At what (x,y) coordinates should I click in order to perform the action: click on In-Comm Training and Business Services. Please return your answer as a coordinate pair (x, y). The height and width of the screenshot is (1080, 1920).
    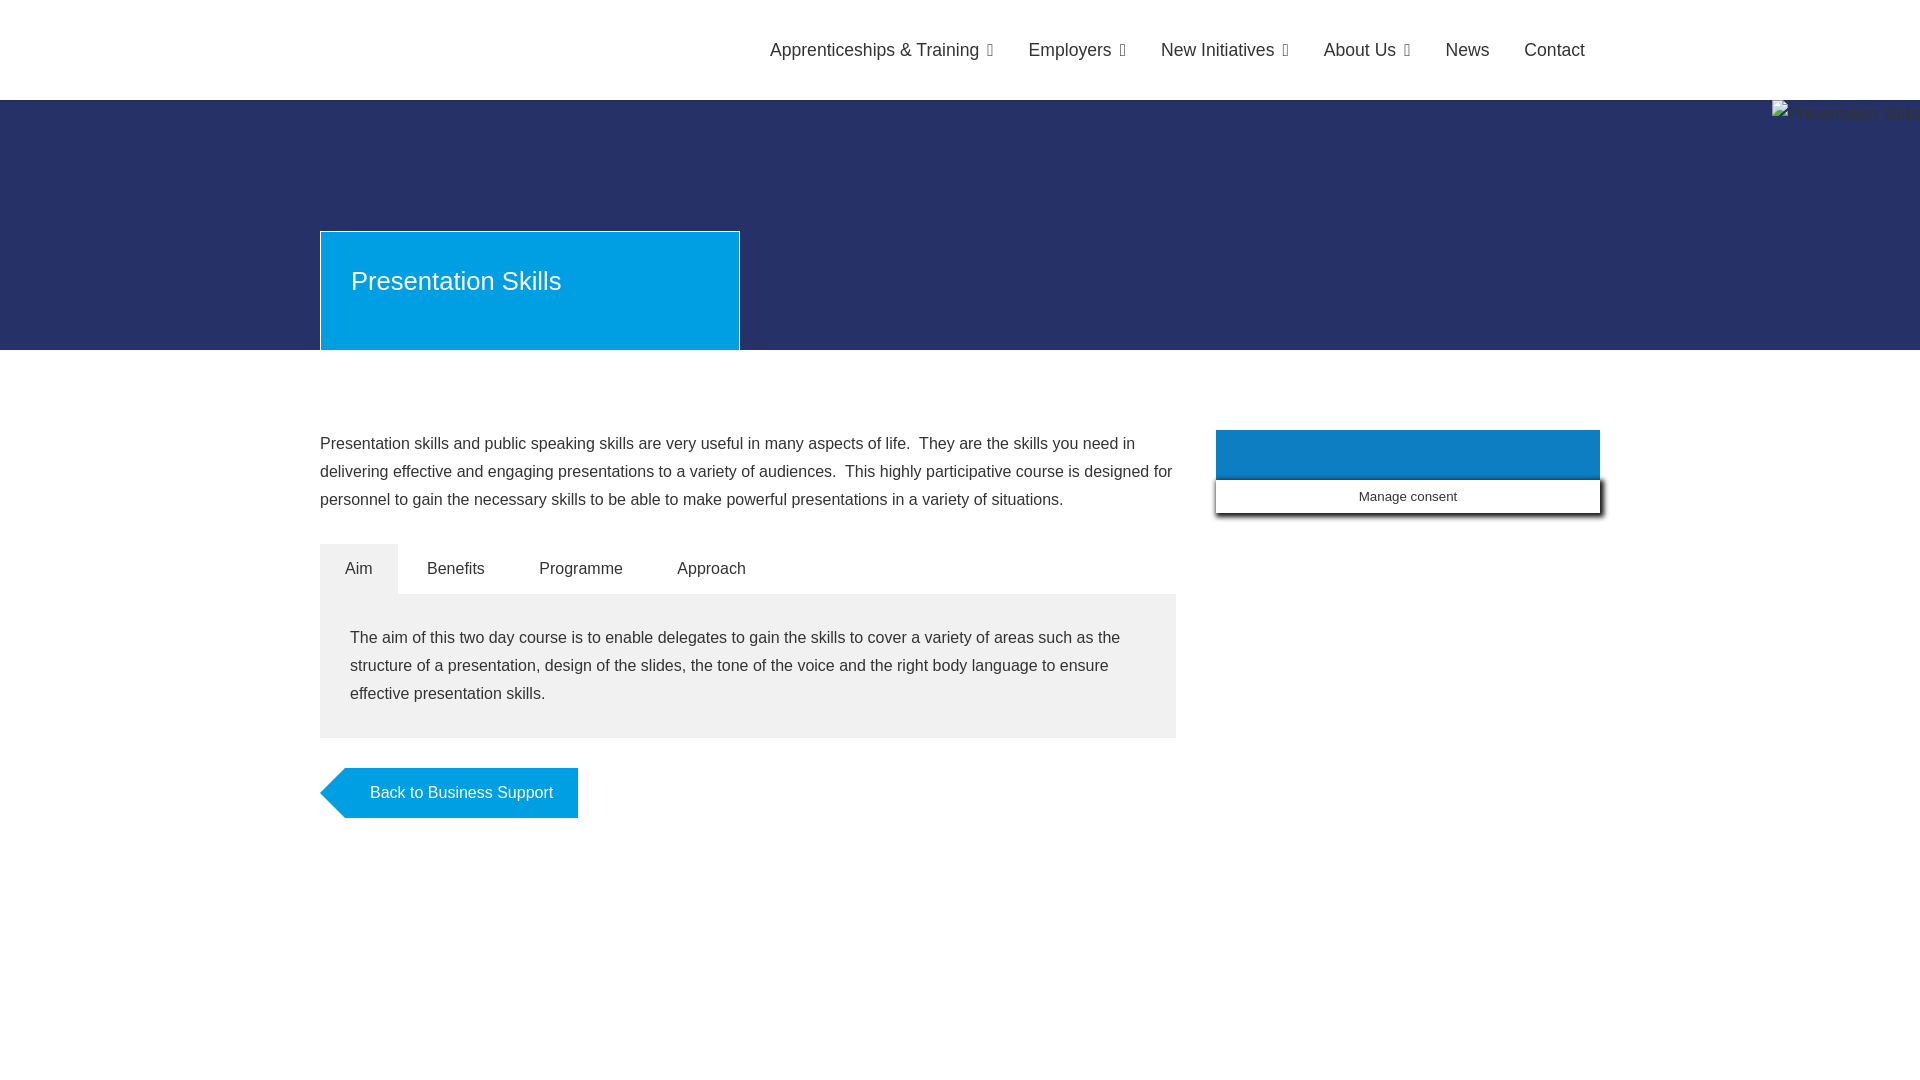
    Looking at the image, I should click on (450, 50).